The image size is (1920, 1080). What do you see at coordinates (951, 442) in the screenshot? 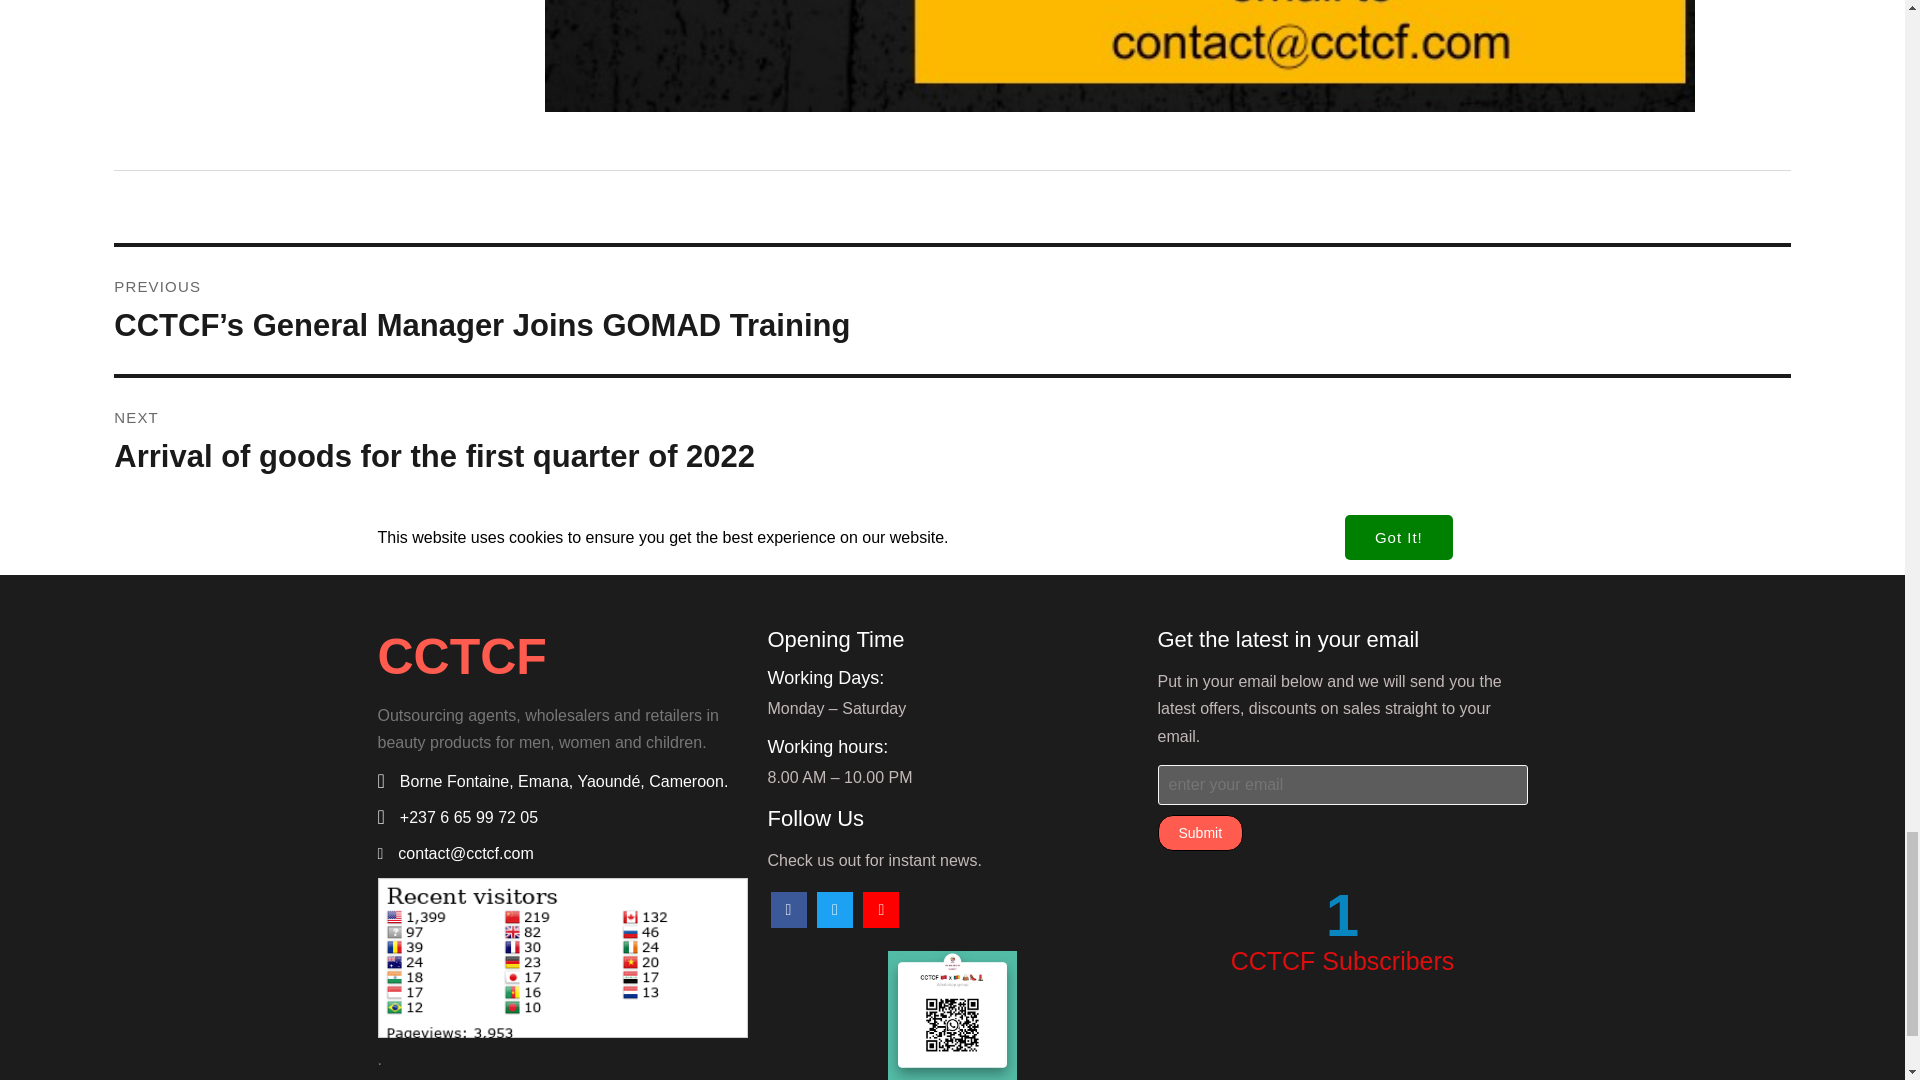
I see `Submit` at bounding box center [951, 442].